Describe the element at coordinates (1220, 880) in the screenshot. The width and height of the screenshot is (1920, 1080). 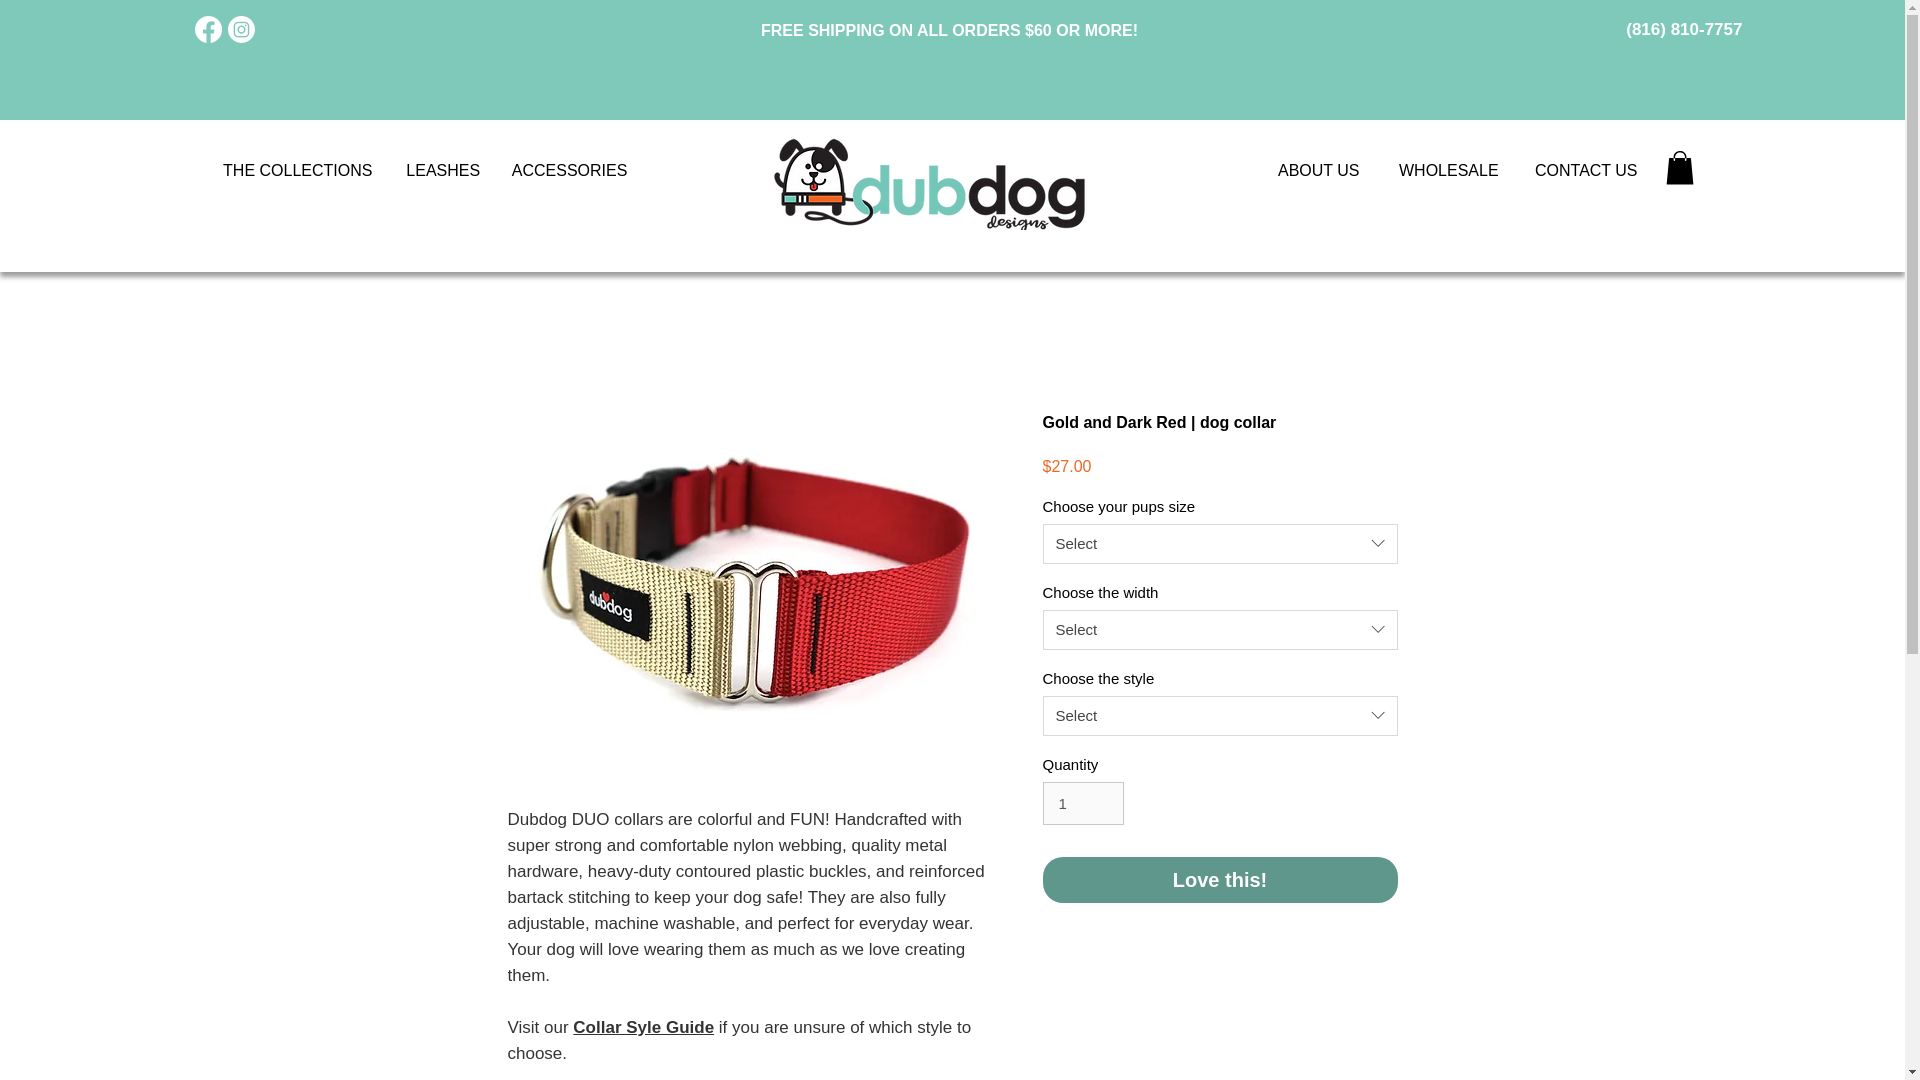
I see `Love this!` at that location.